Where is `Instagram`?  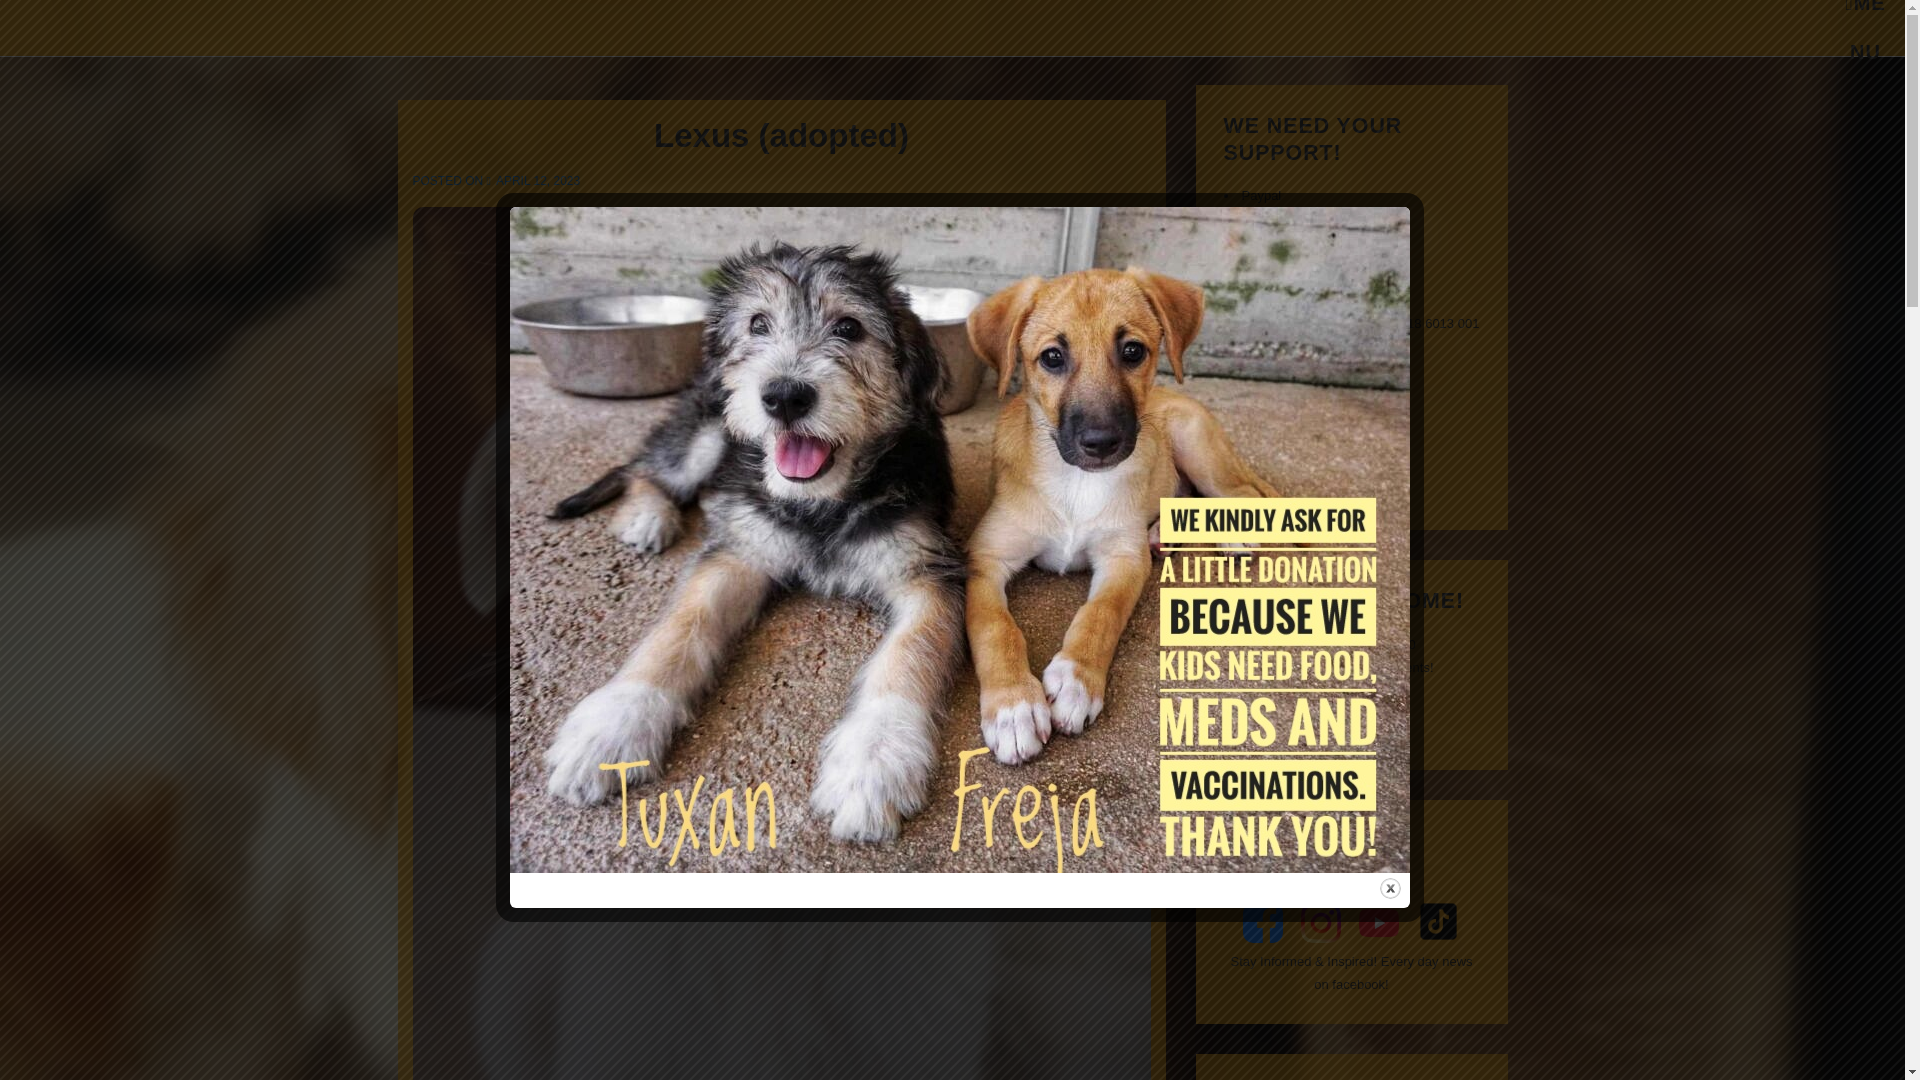
Instagram is located at coordinates (1865, 14).